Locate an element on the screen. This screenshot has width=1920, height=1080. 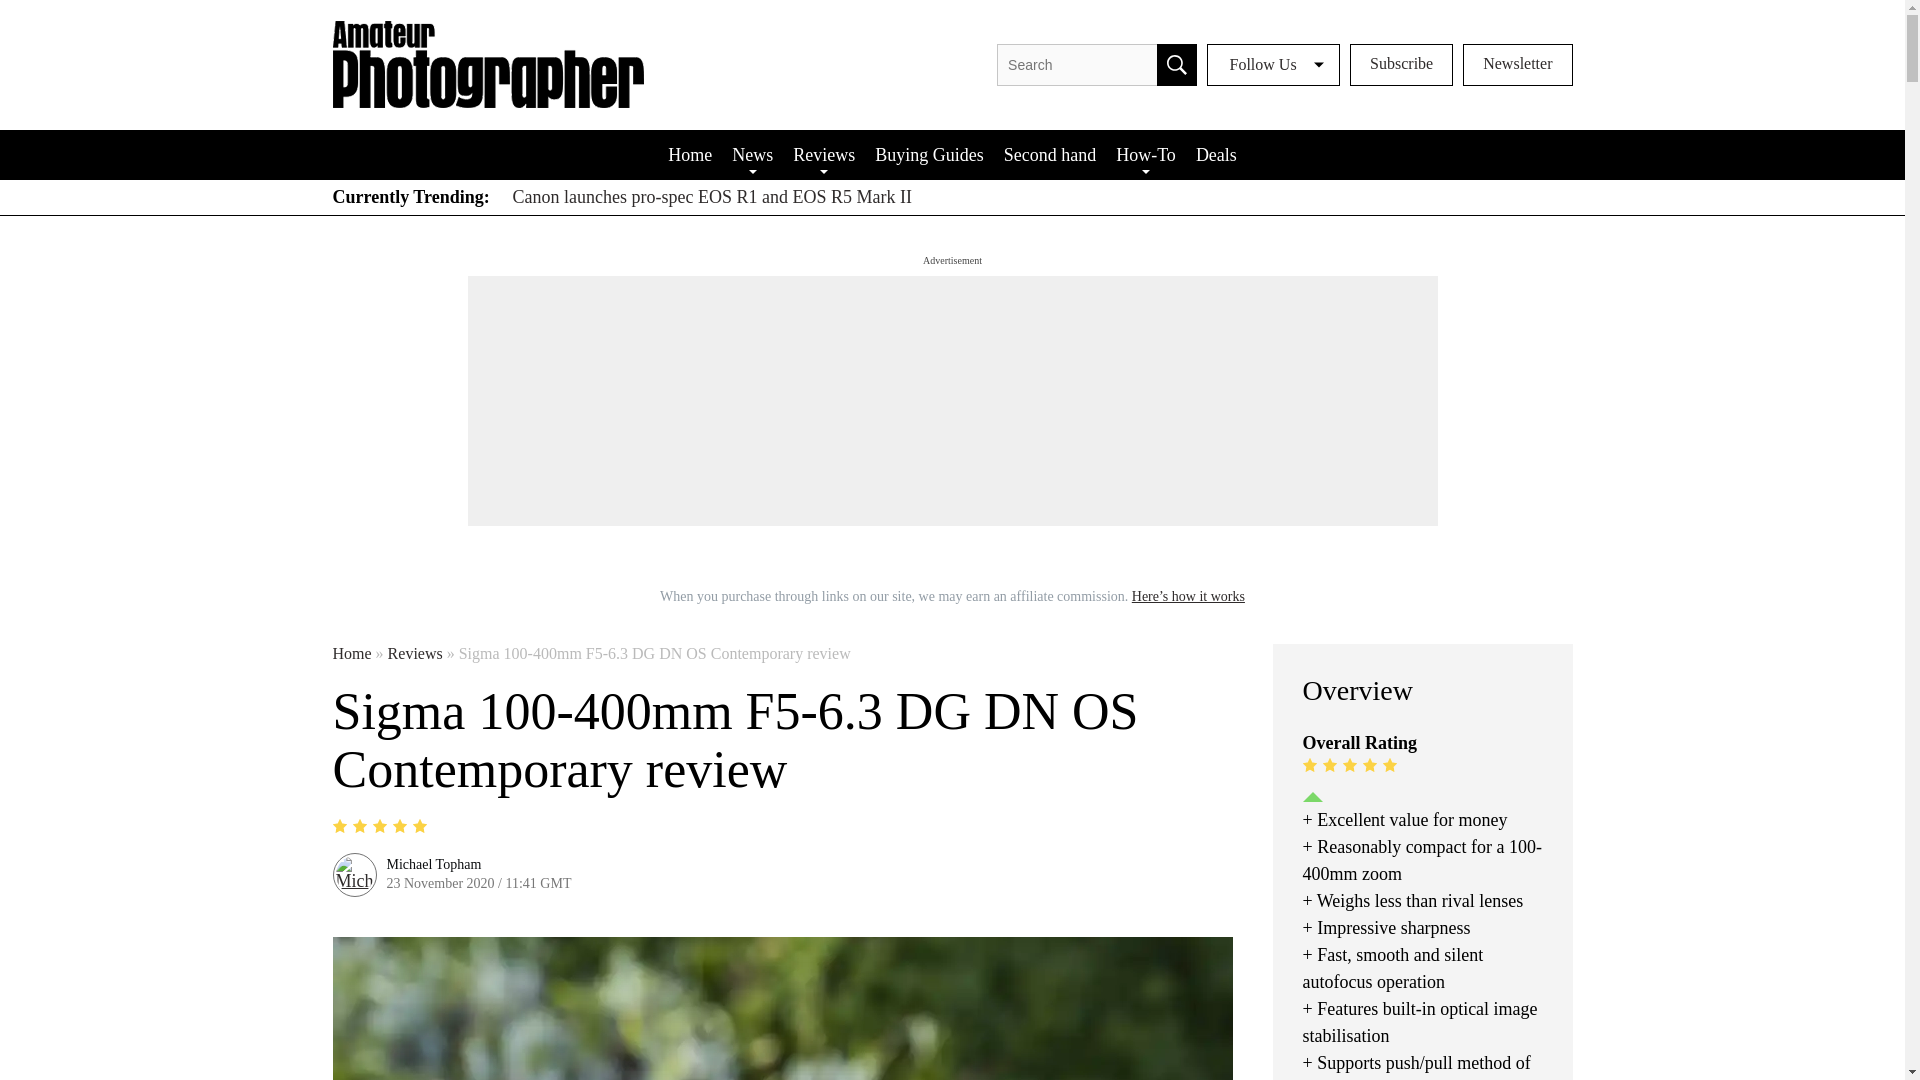
Home is located at coordinates (690, 154).